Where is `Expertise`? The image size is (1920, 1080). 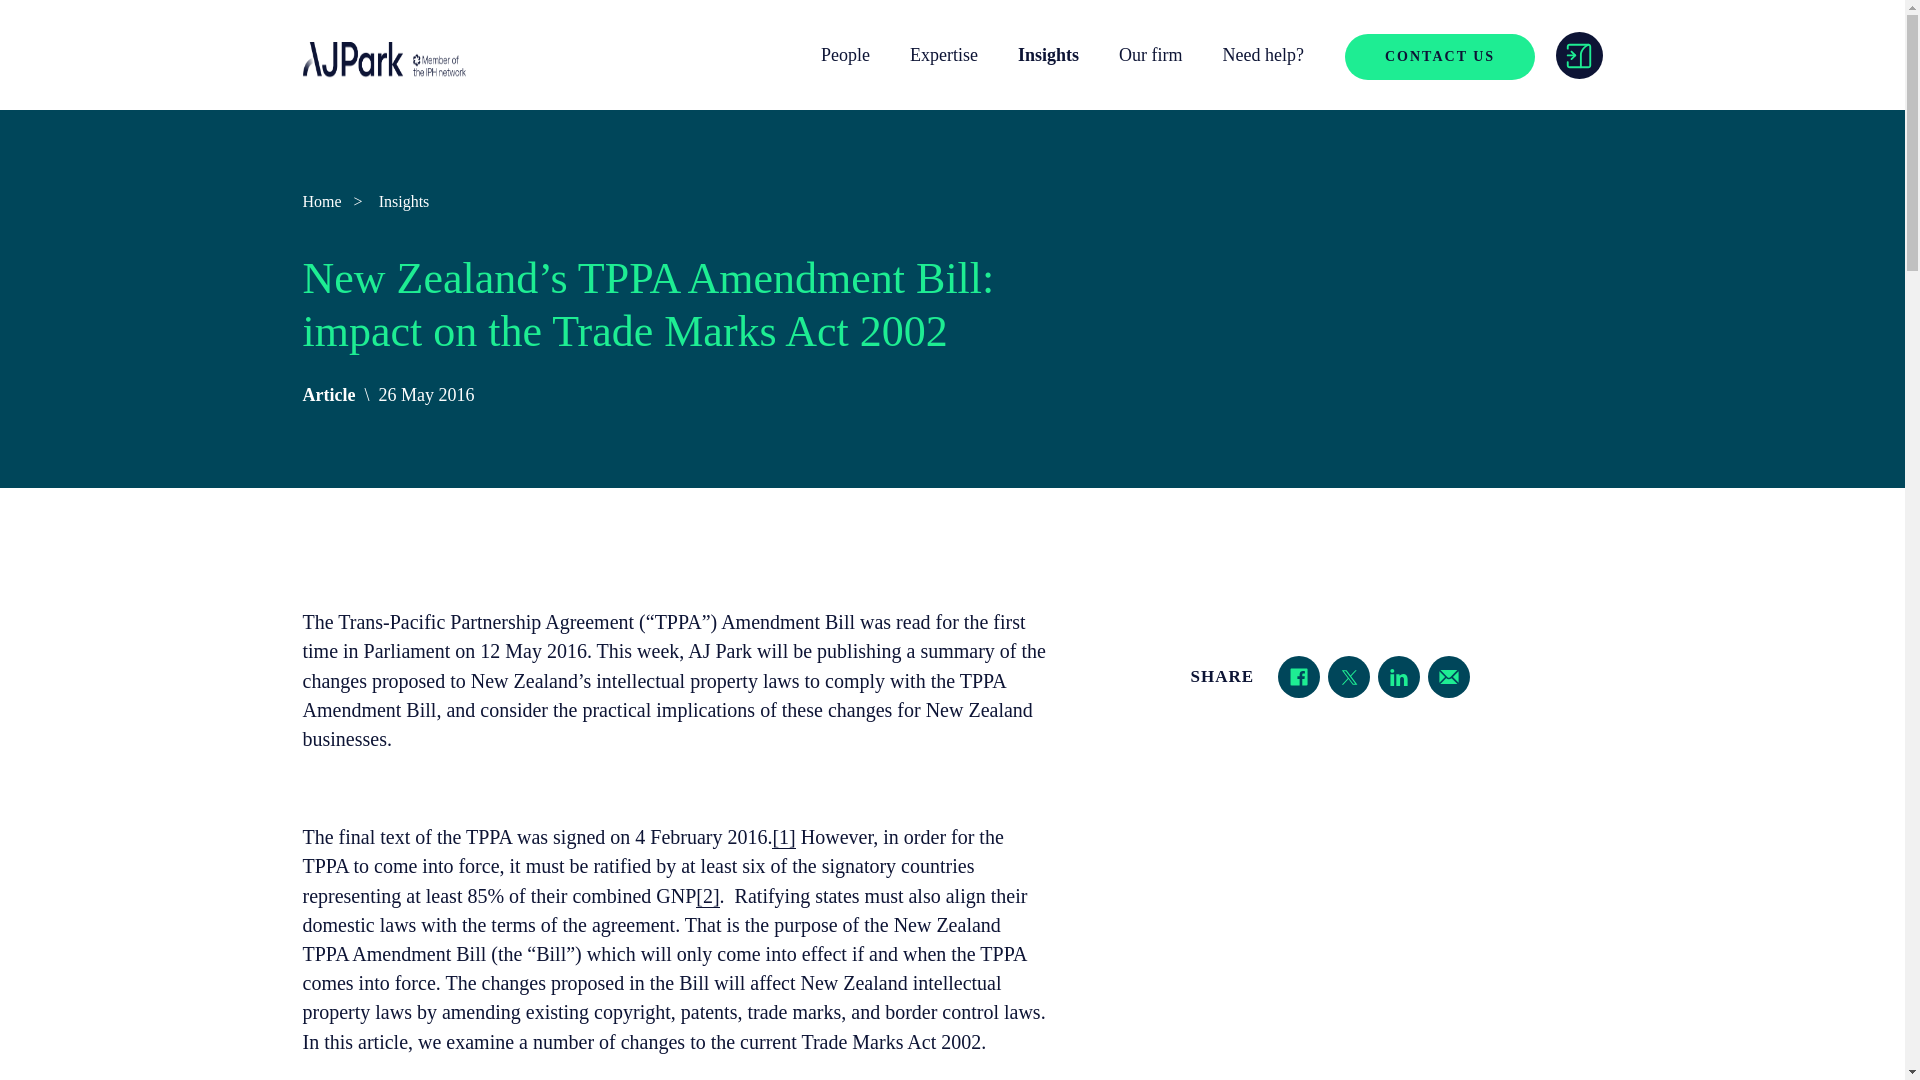
Expertise is located at coordinates (944, 55).